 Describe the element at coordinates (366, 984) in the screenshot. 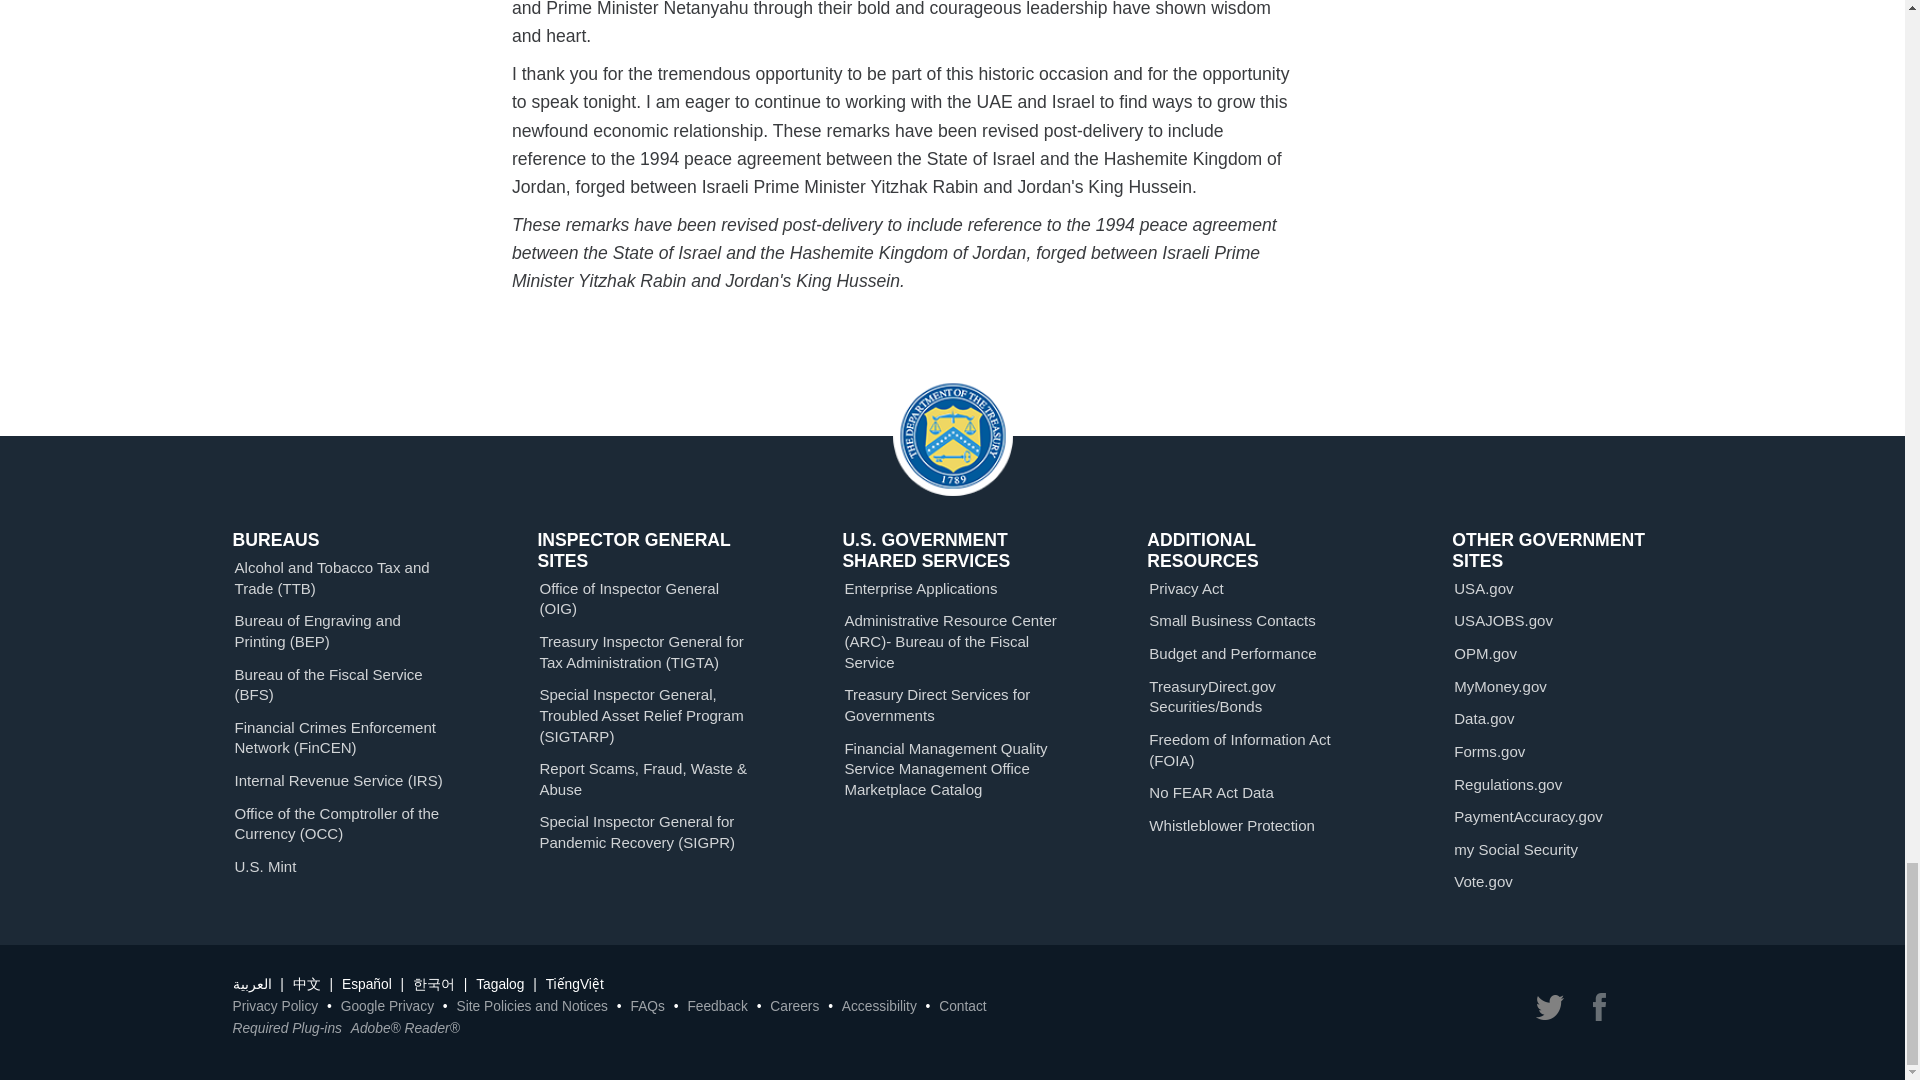

I see `Spanish` at that location.